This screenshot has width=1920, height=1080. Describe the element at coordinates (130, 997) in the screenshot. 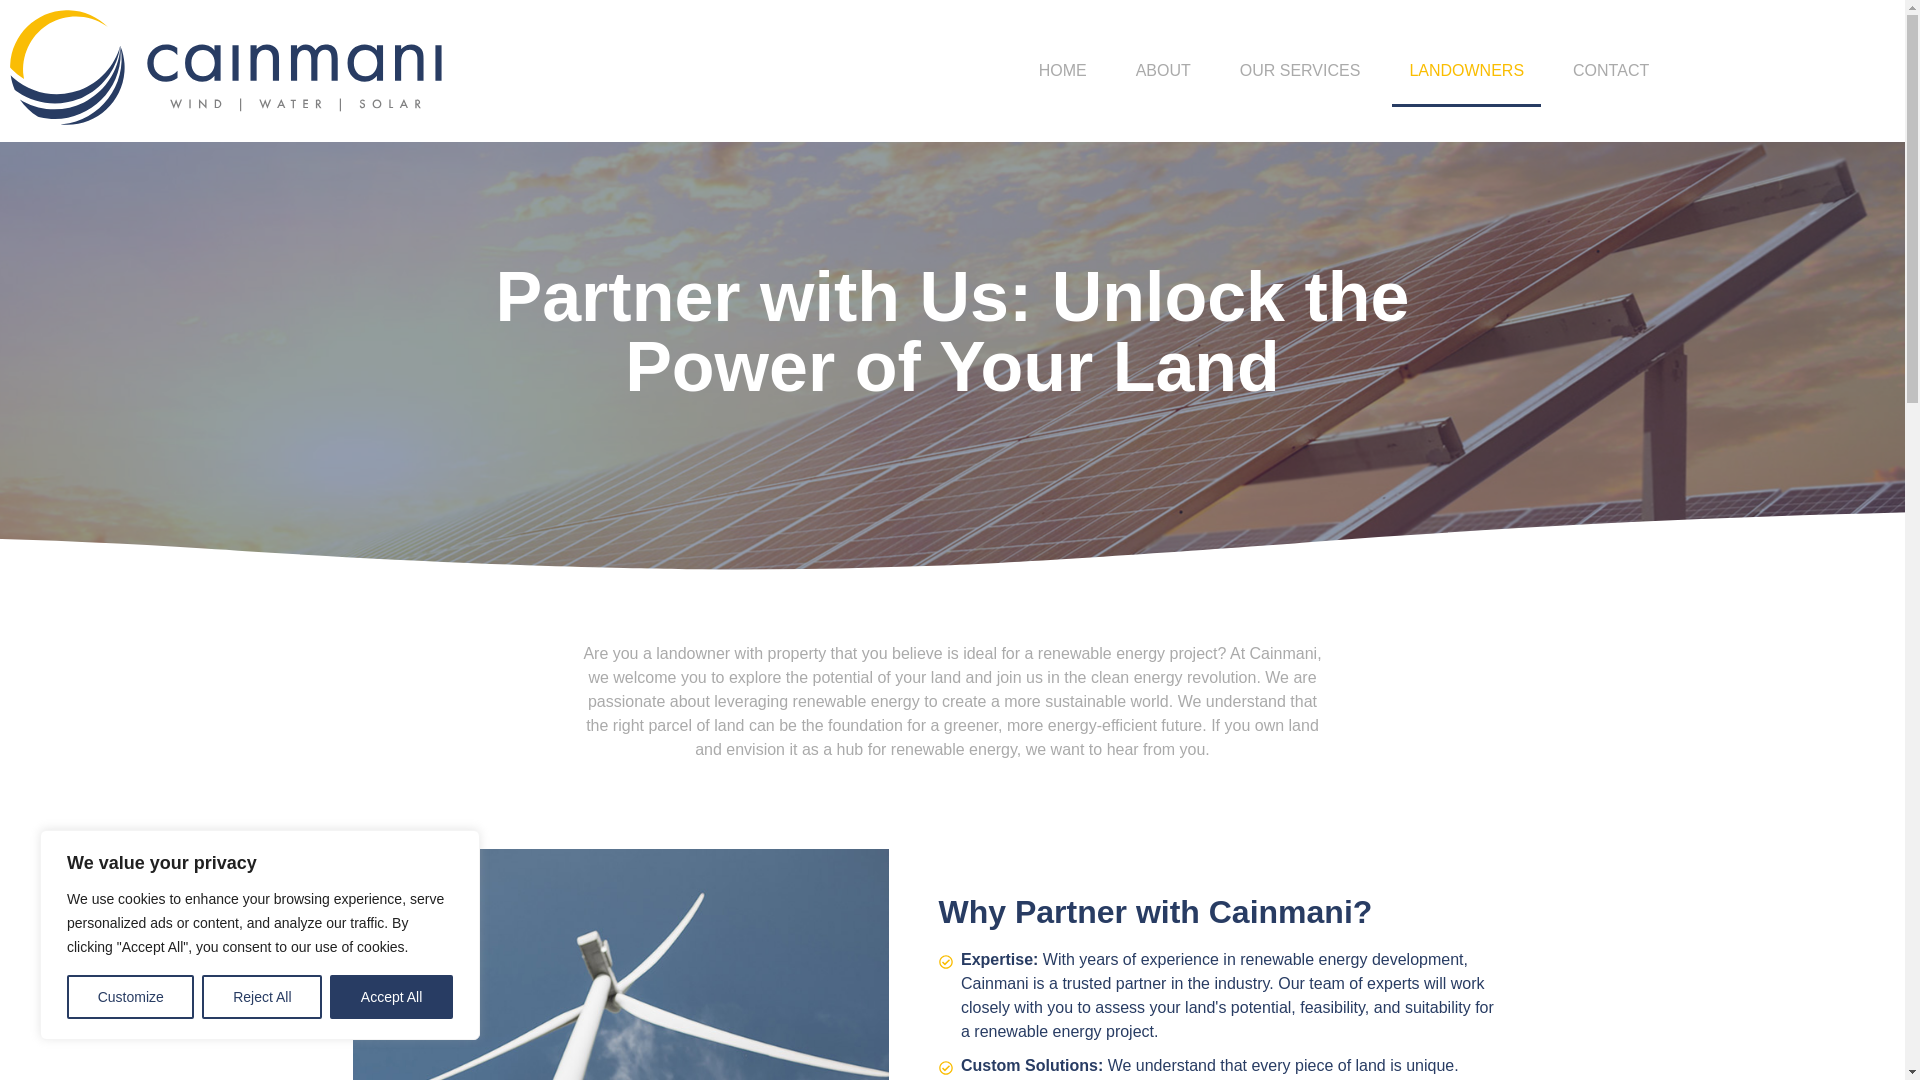

I see `Customize` at that location.